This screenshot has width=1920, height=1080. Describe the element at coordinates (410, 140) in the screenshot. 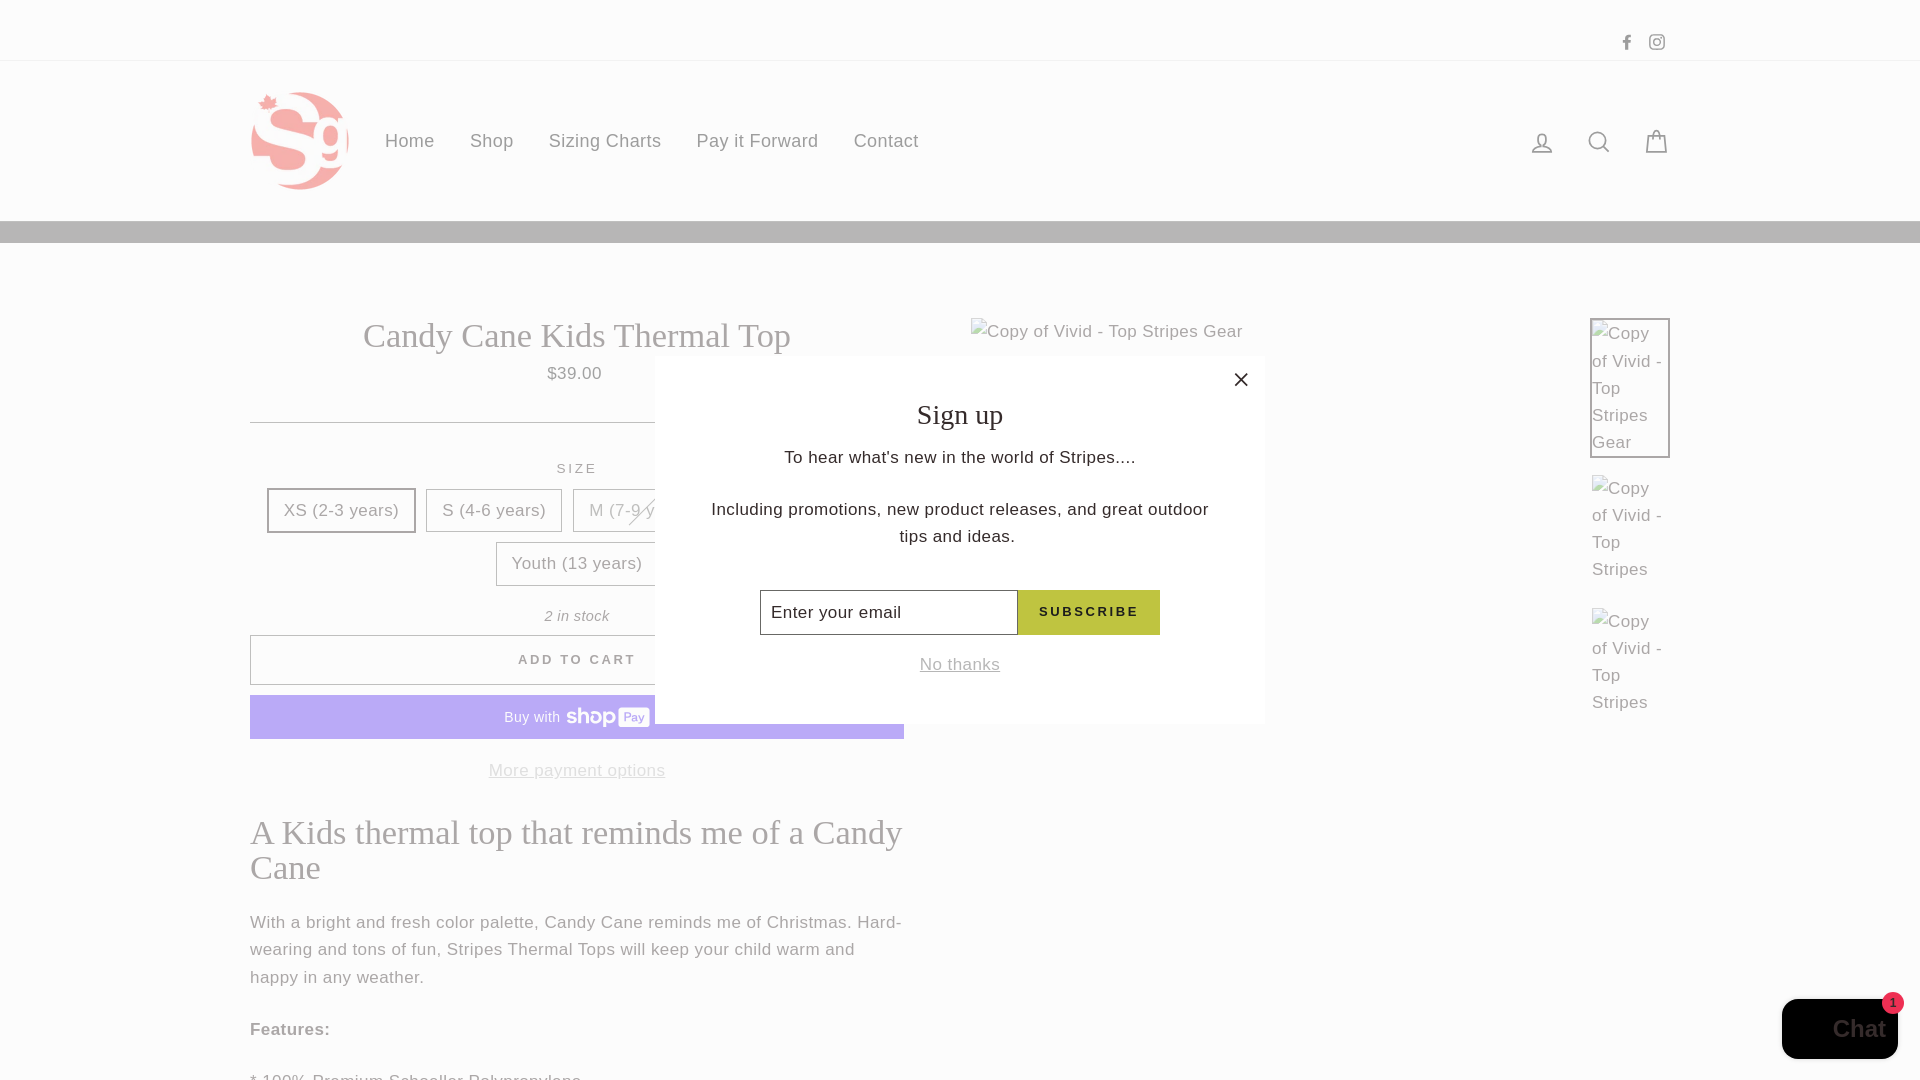

I see `Home` at that location.